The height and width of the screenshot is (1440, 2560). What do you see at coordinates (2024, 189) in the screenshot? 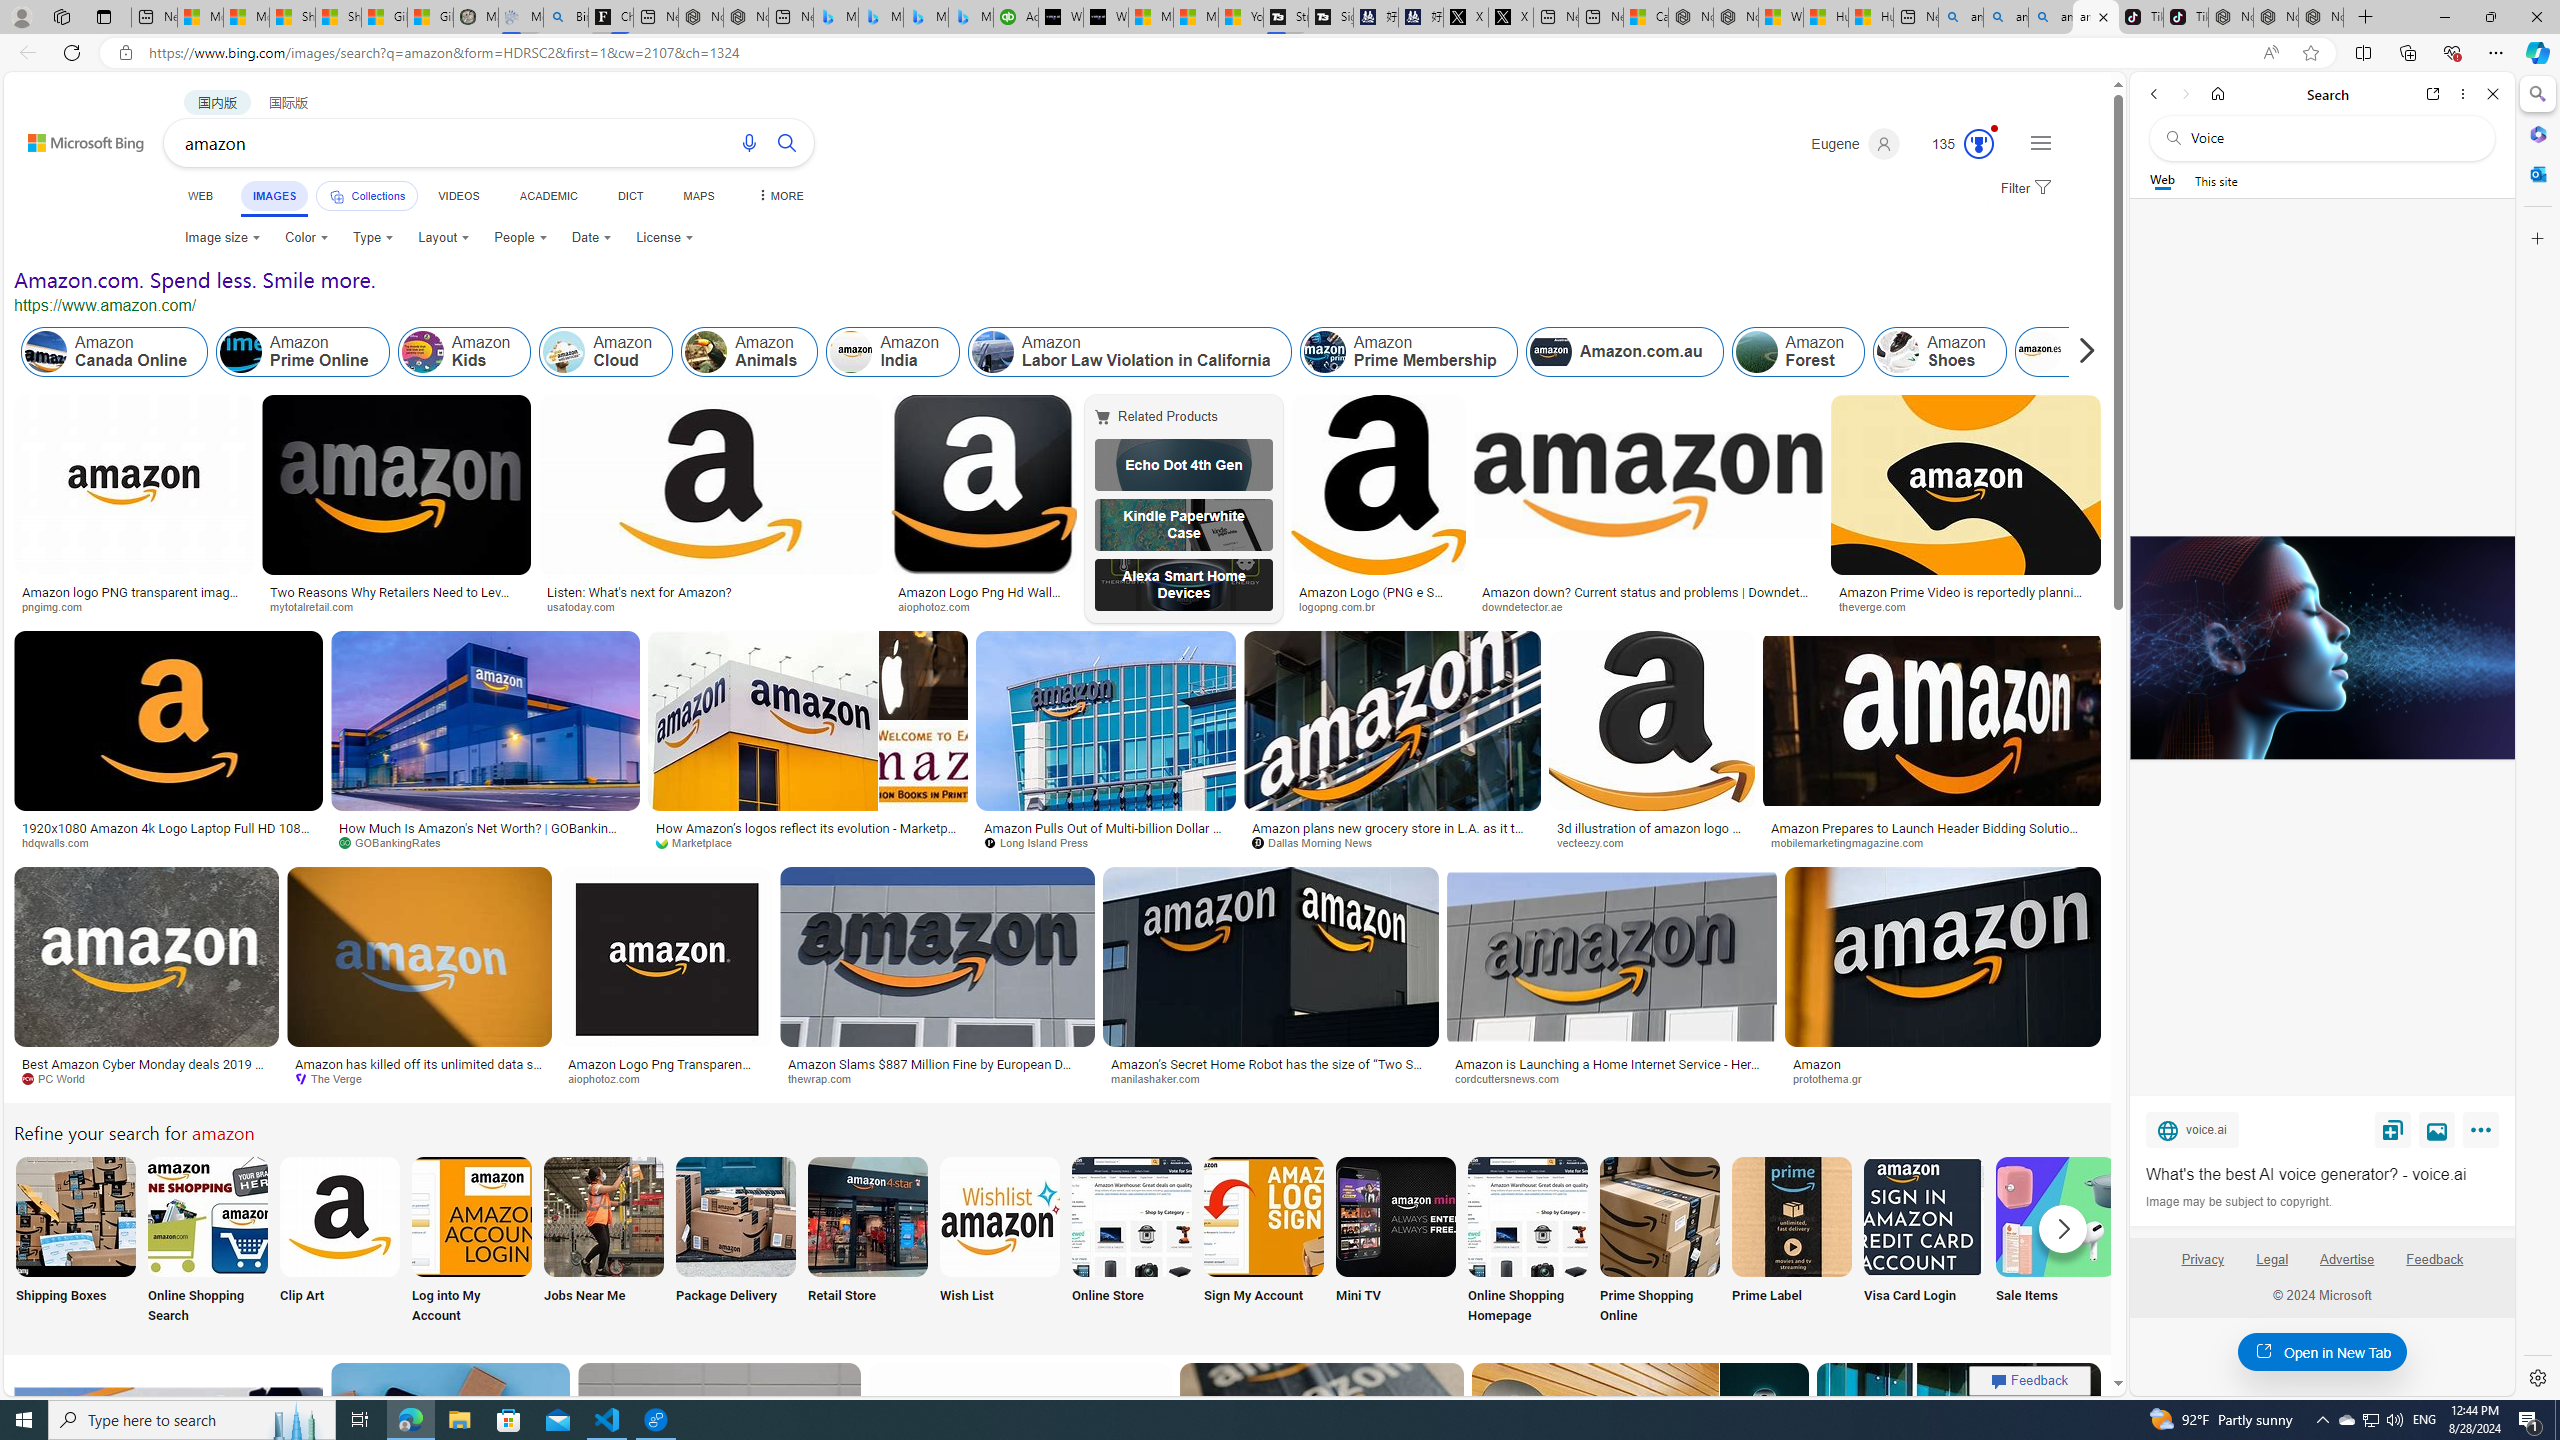
I see `Filter` at bounding box center [2024, 189].